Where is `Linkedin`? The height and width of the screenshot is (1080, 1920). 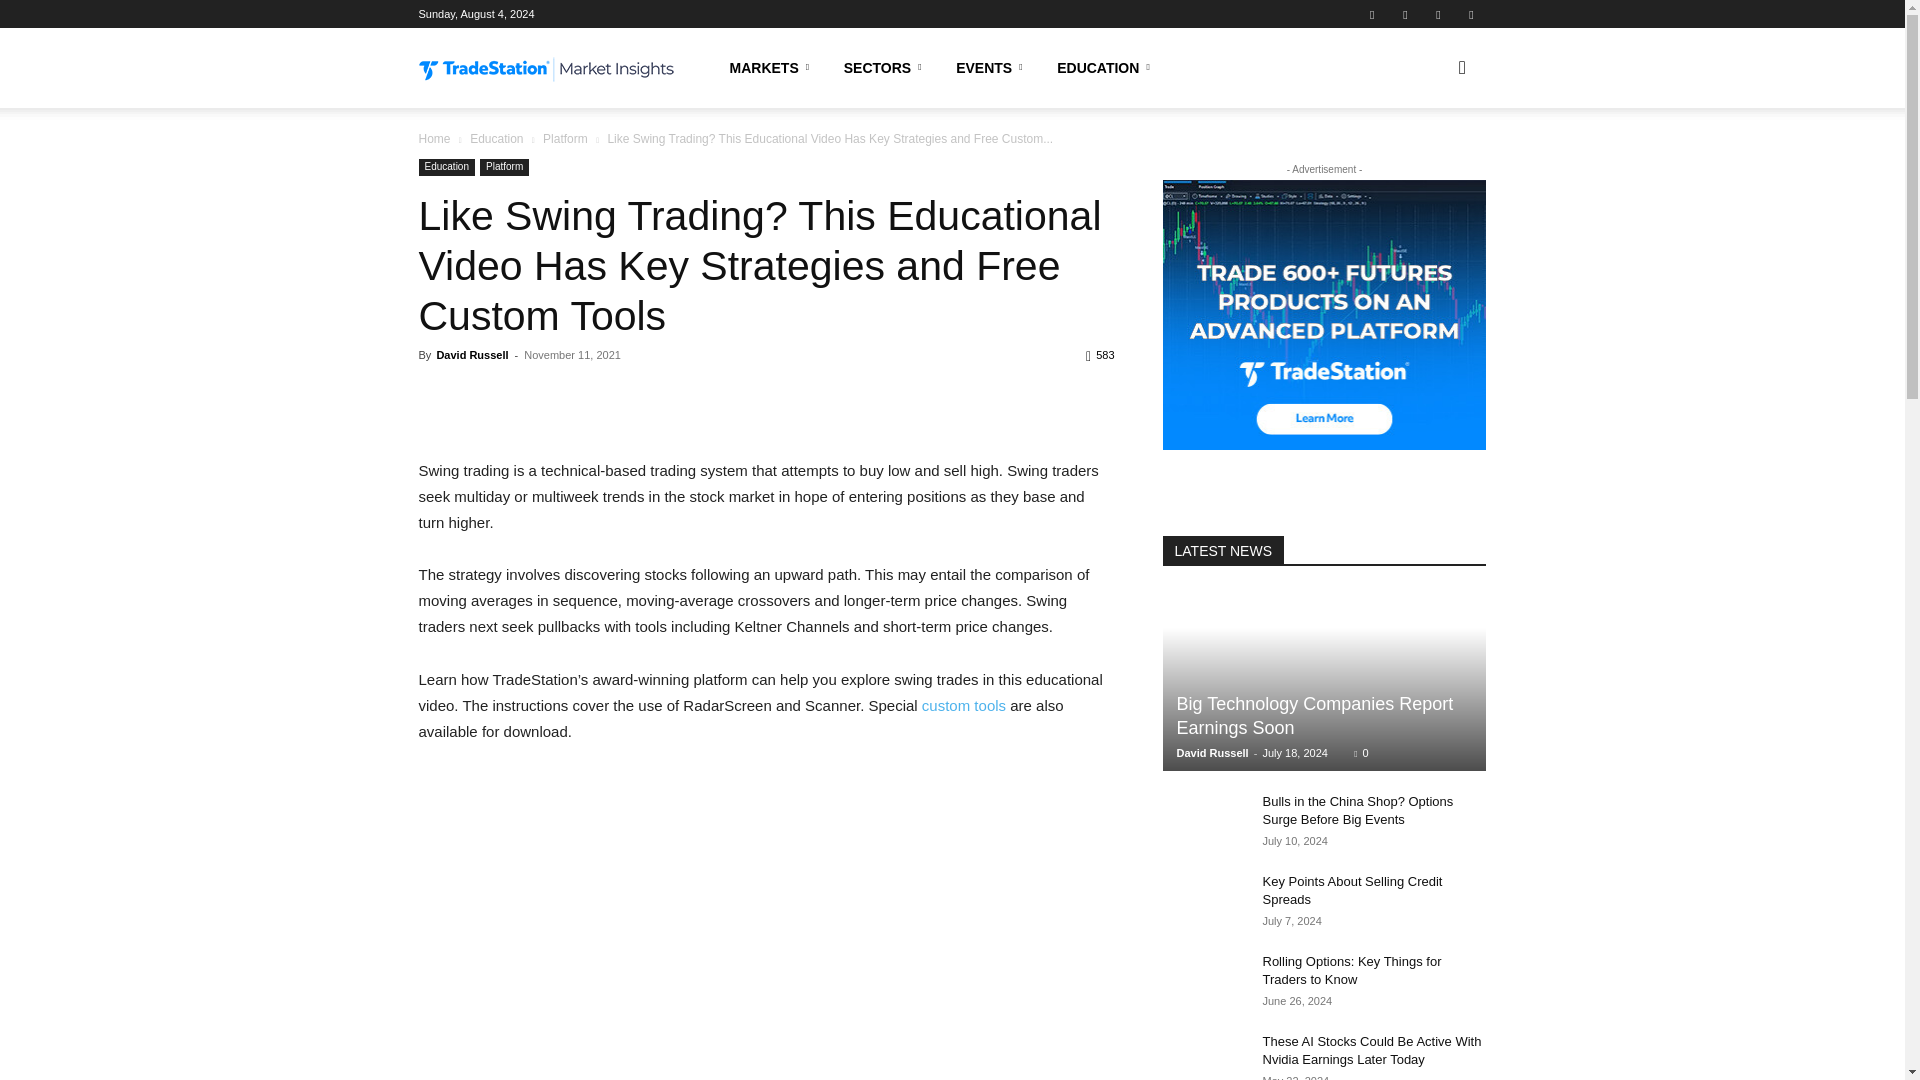 Linkedin is located at coordinates (1405, 14).